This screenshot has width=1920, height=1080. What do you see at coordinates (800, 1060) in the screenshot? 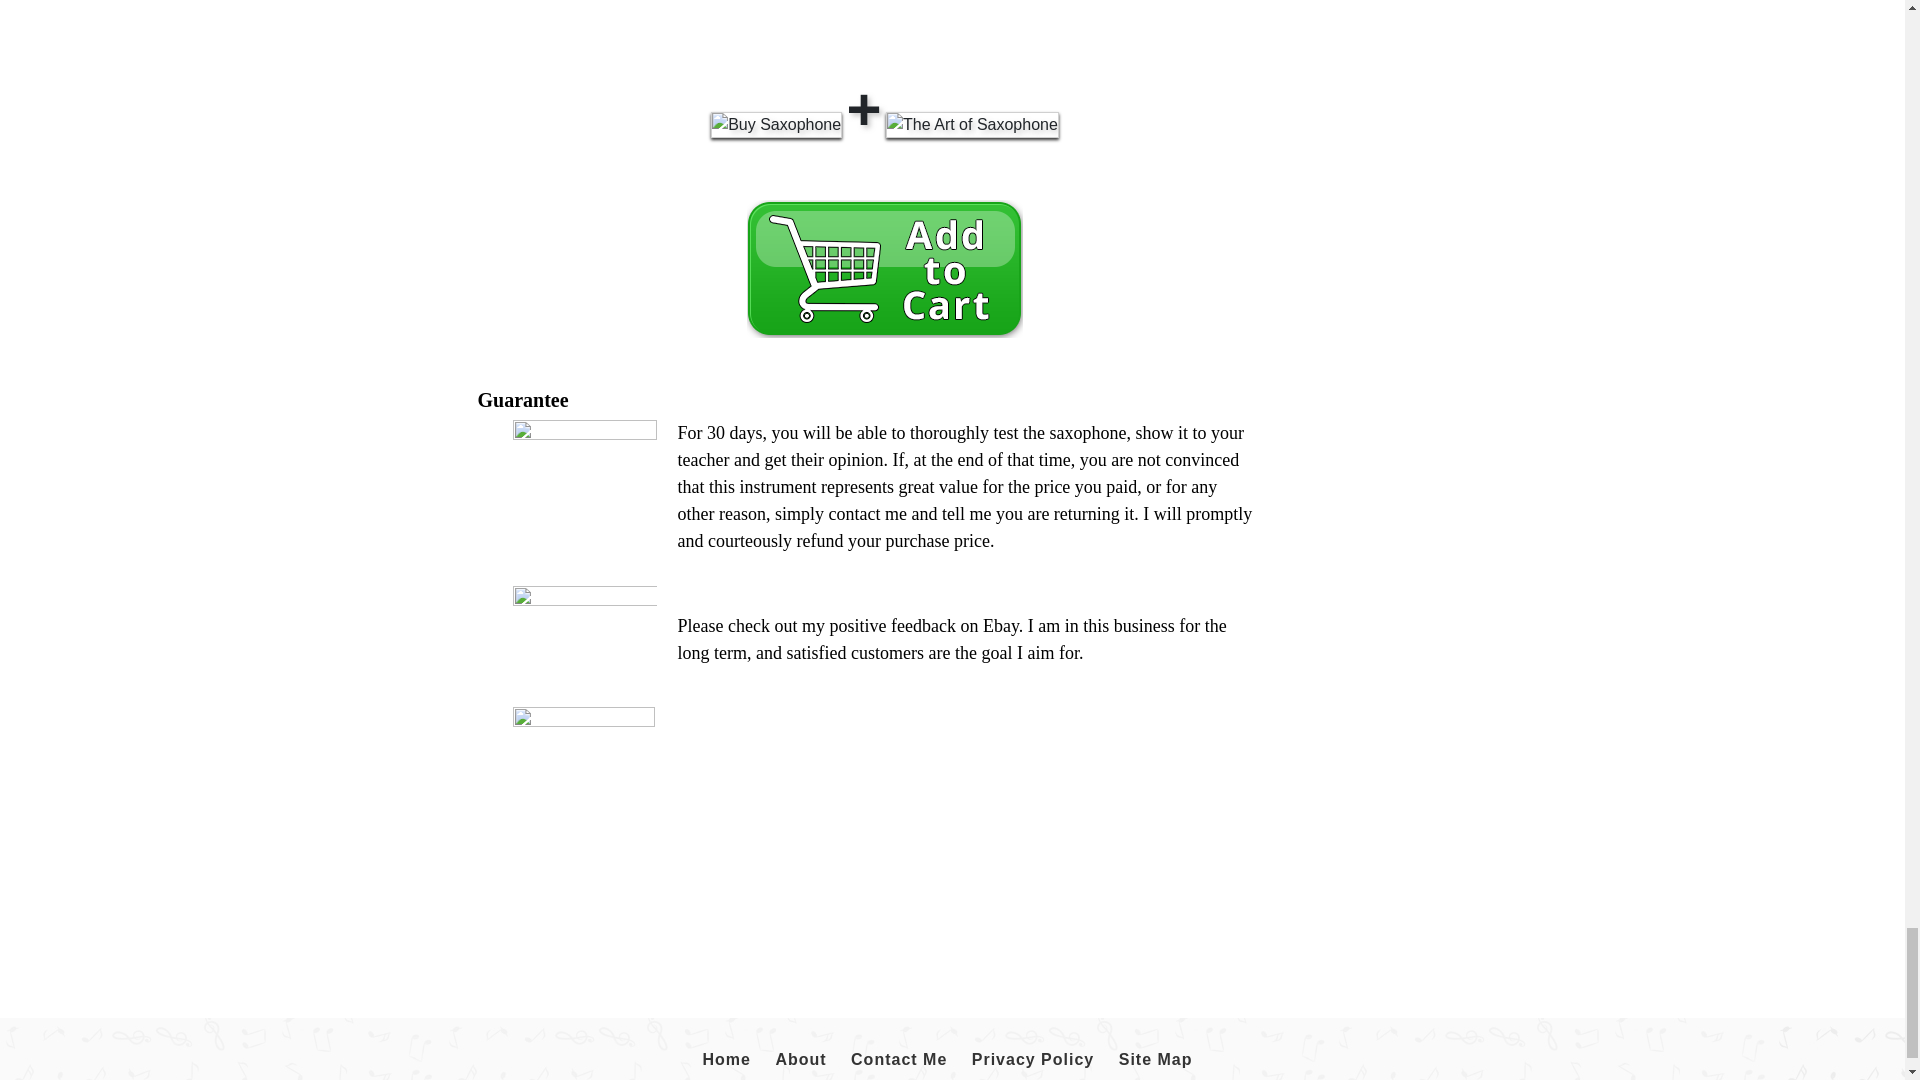
I see `About` at bounding box center [800, 1060].